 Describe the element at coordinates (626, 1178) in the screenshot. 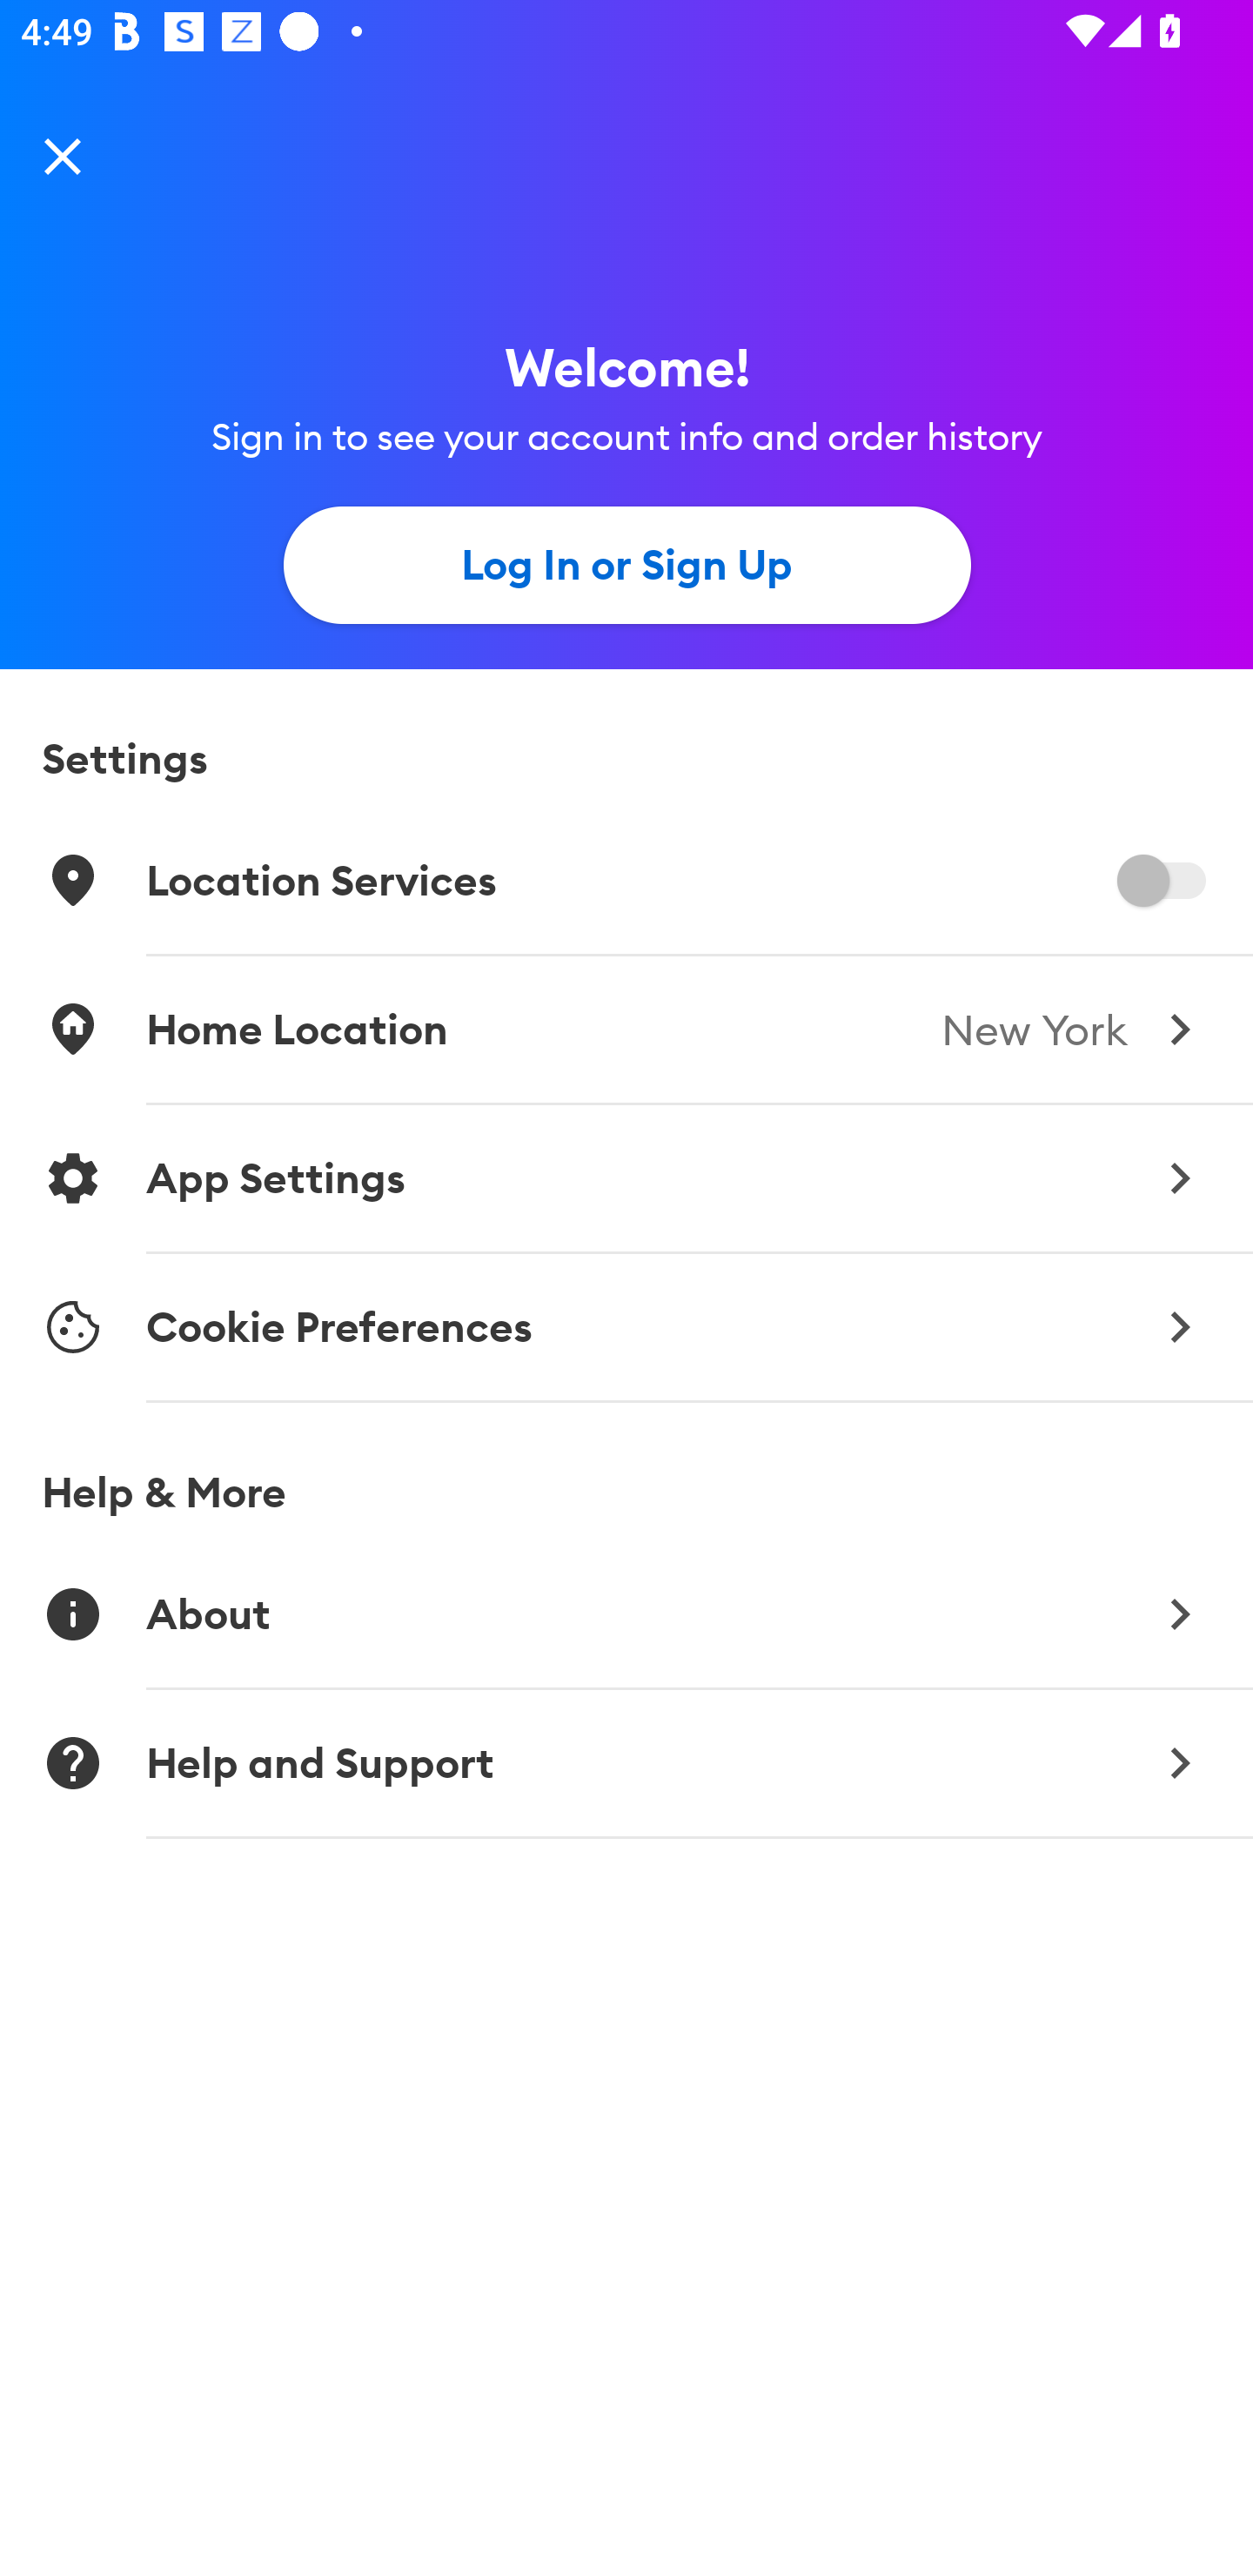

I see `App Settings` at that location.